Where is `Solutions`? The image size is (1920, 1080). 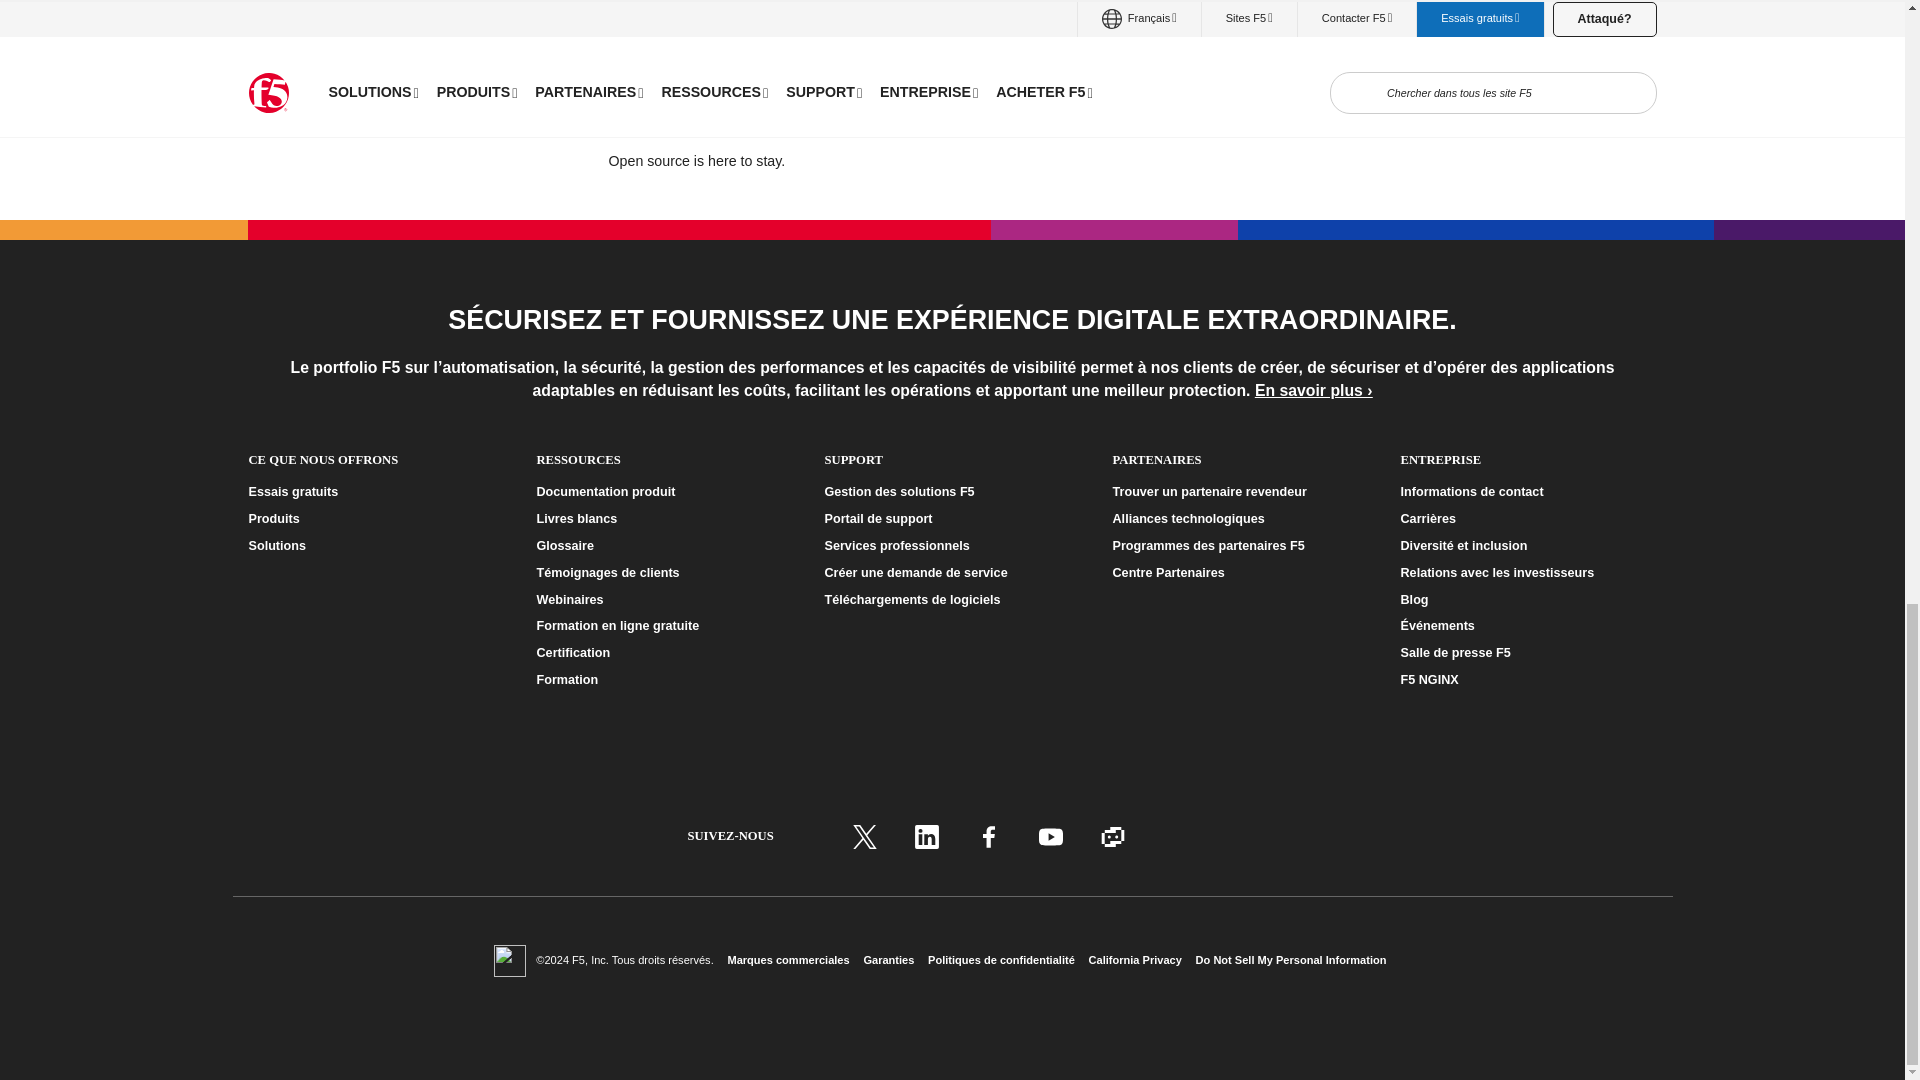 Solutions is located at coordinates (375, 546).